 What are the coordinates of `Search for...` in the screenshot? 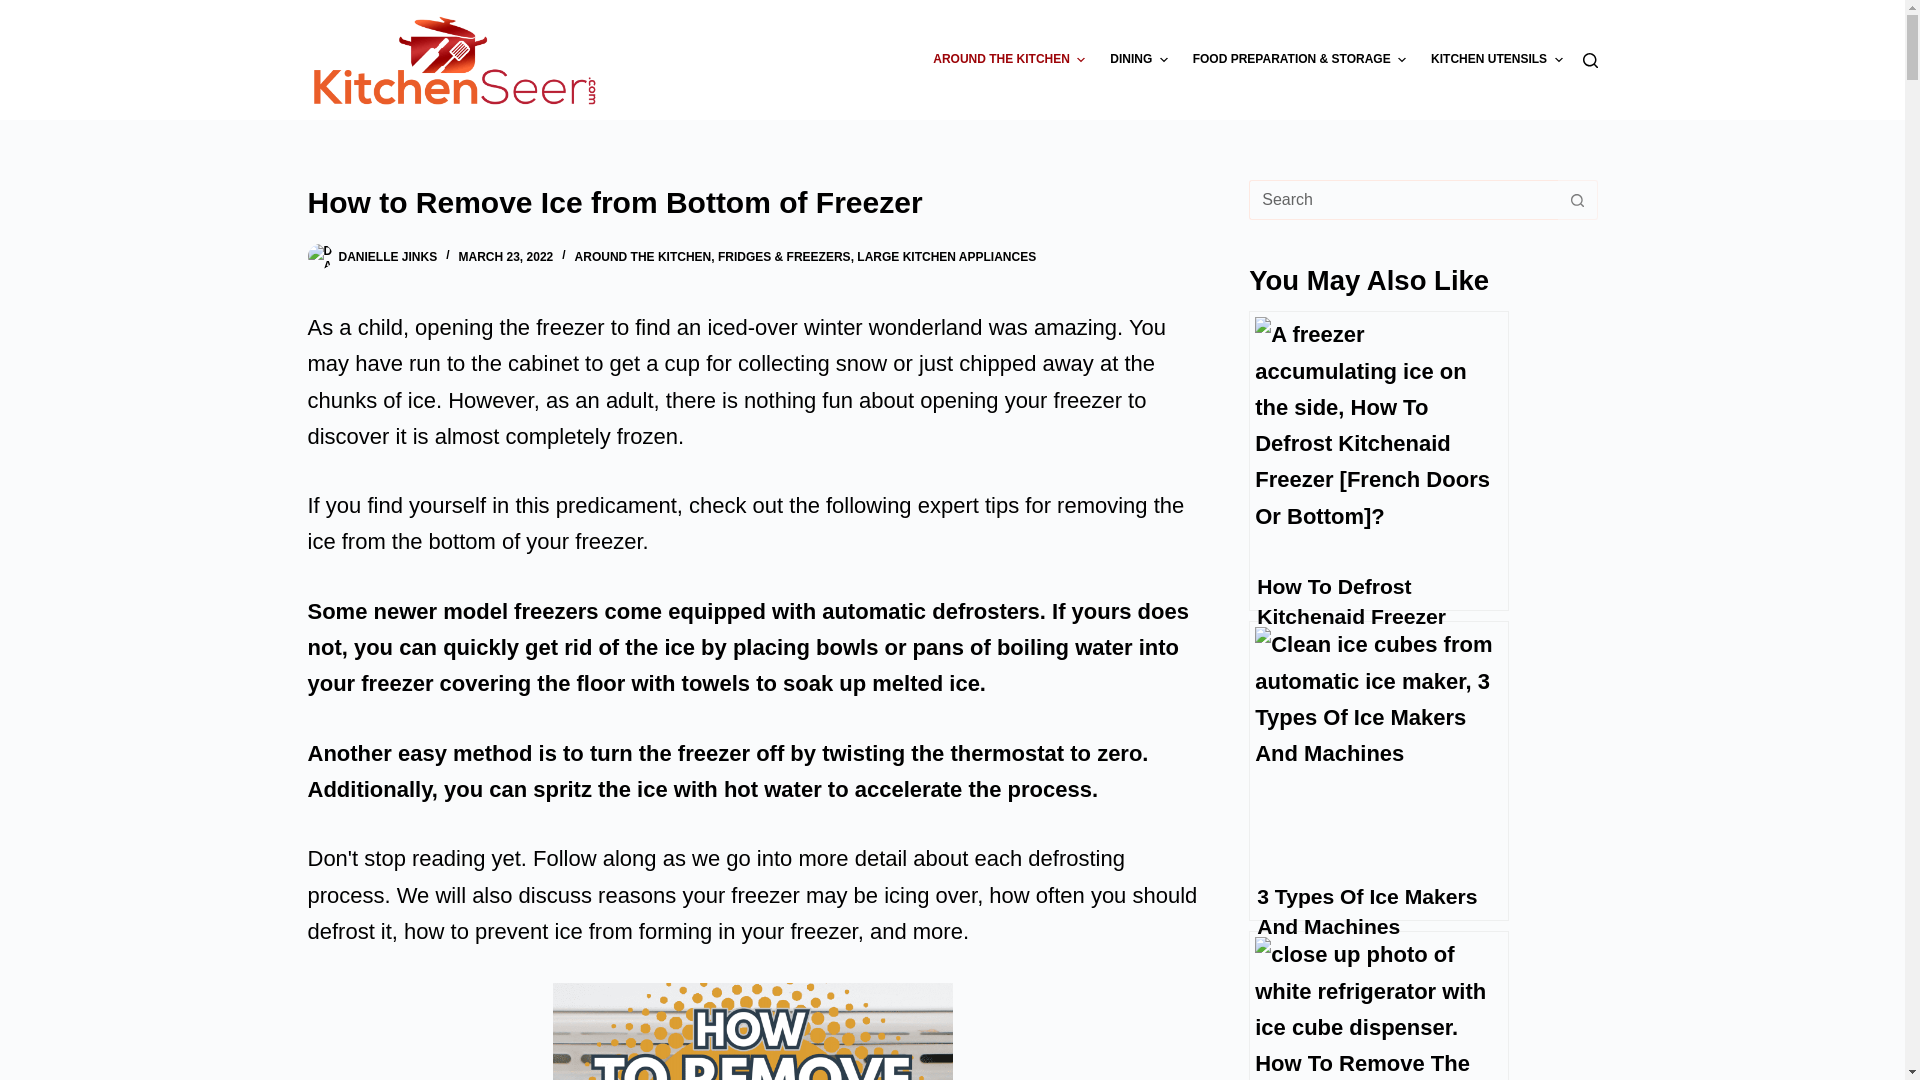 It's located at (1403, 200).